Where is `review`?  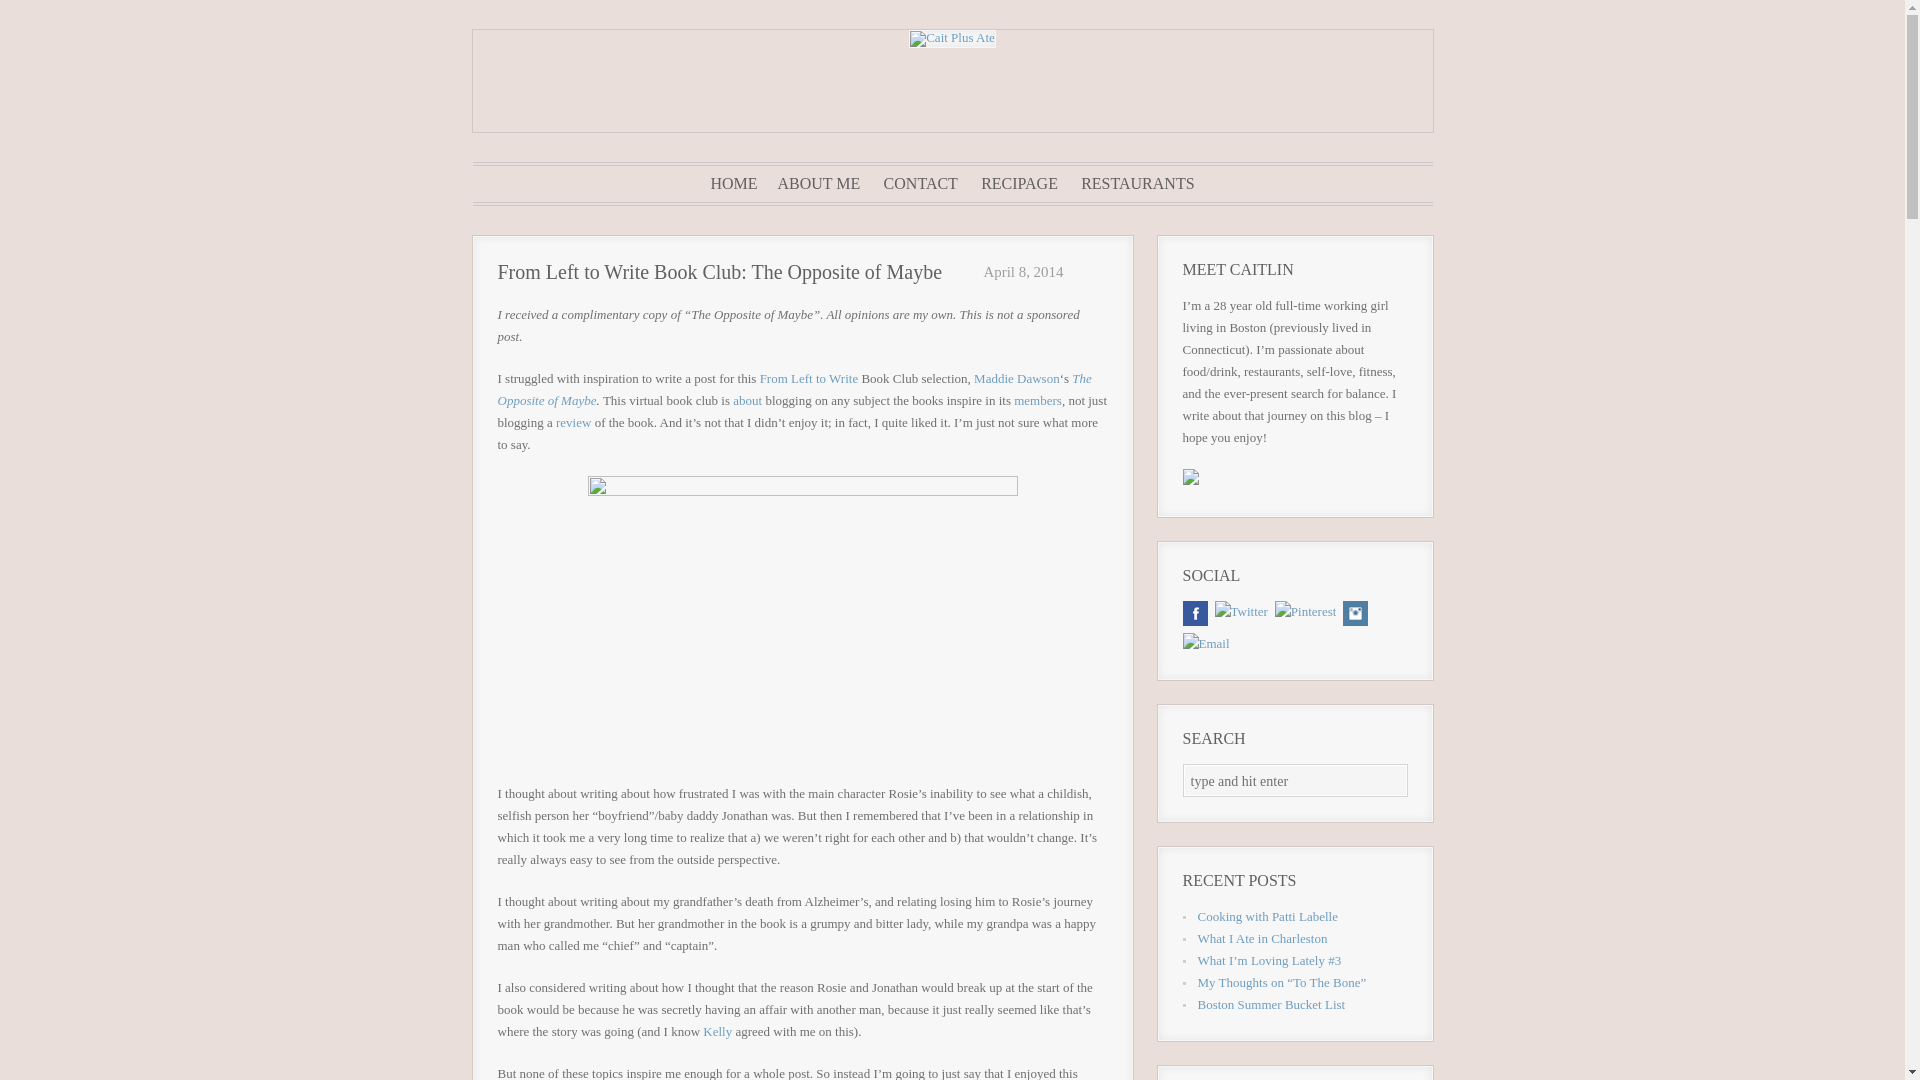
review is located at coordinates (574, 422).